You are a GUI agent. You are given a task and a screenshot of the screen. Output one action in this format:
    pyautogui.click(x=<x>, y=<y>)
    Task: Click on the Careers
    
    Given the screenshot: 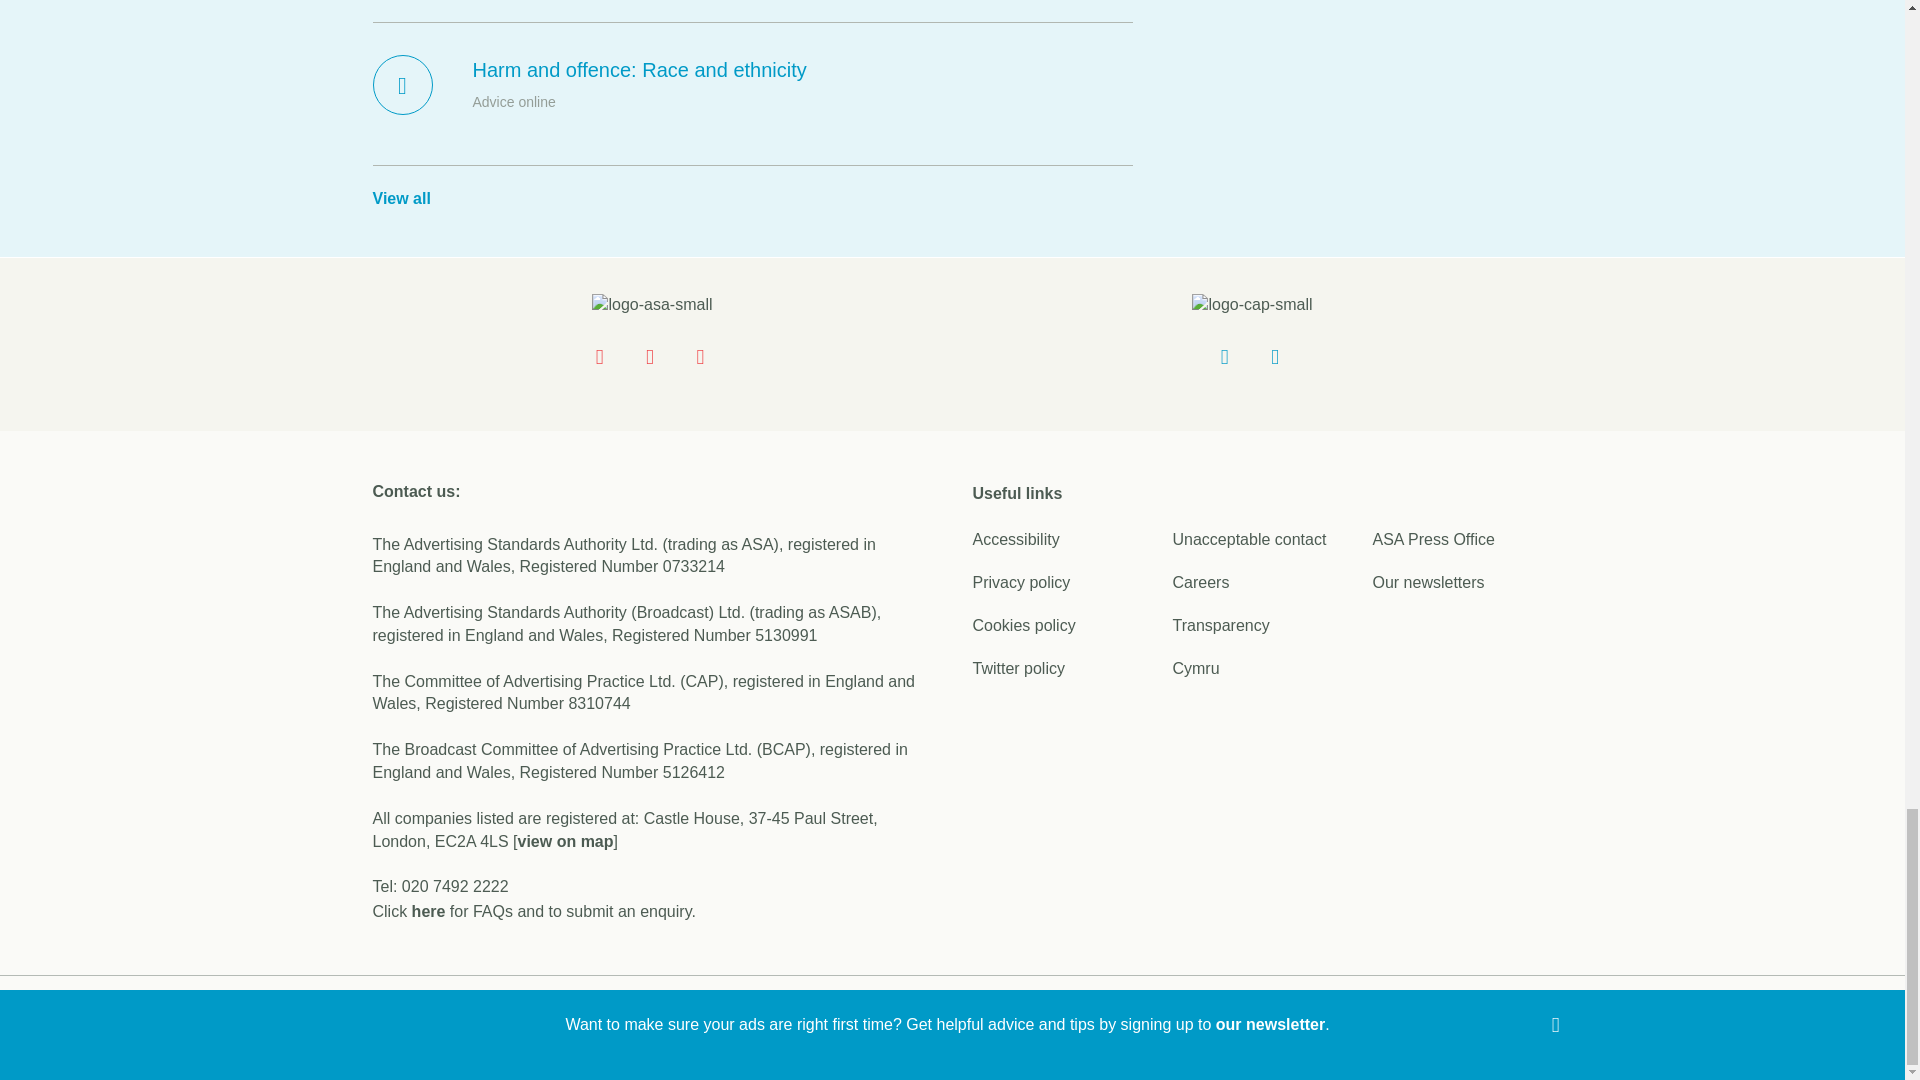 What is the action you would take?
    pyautogui.click(x=1200, y=582)
    